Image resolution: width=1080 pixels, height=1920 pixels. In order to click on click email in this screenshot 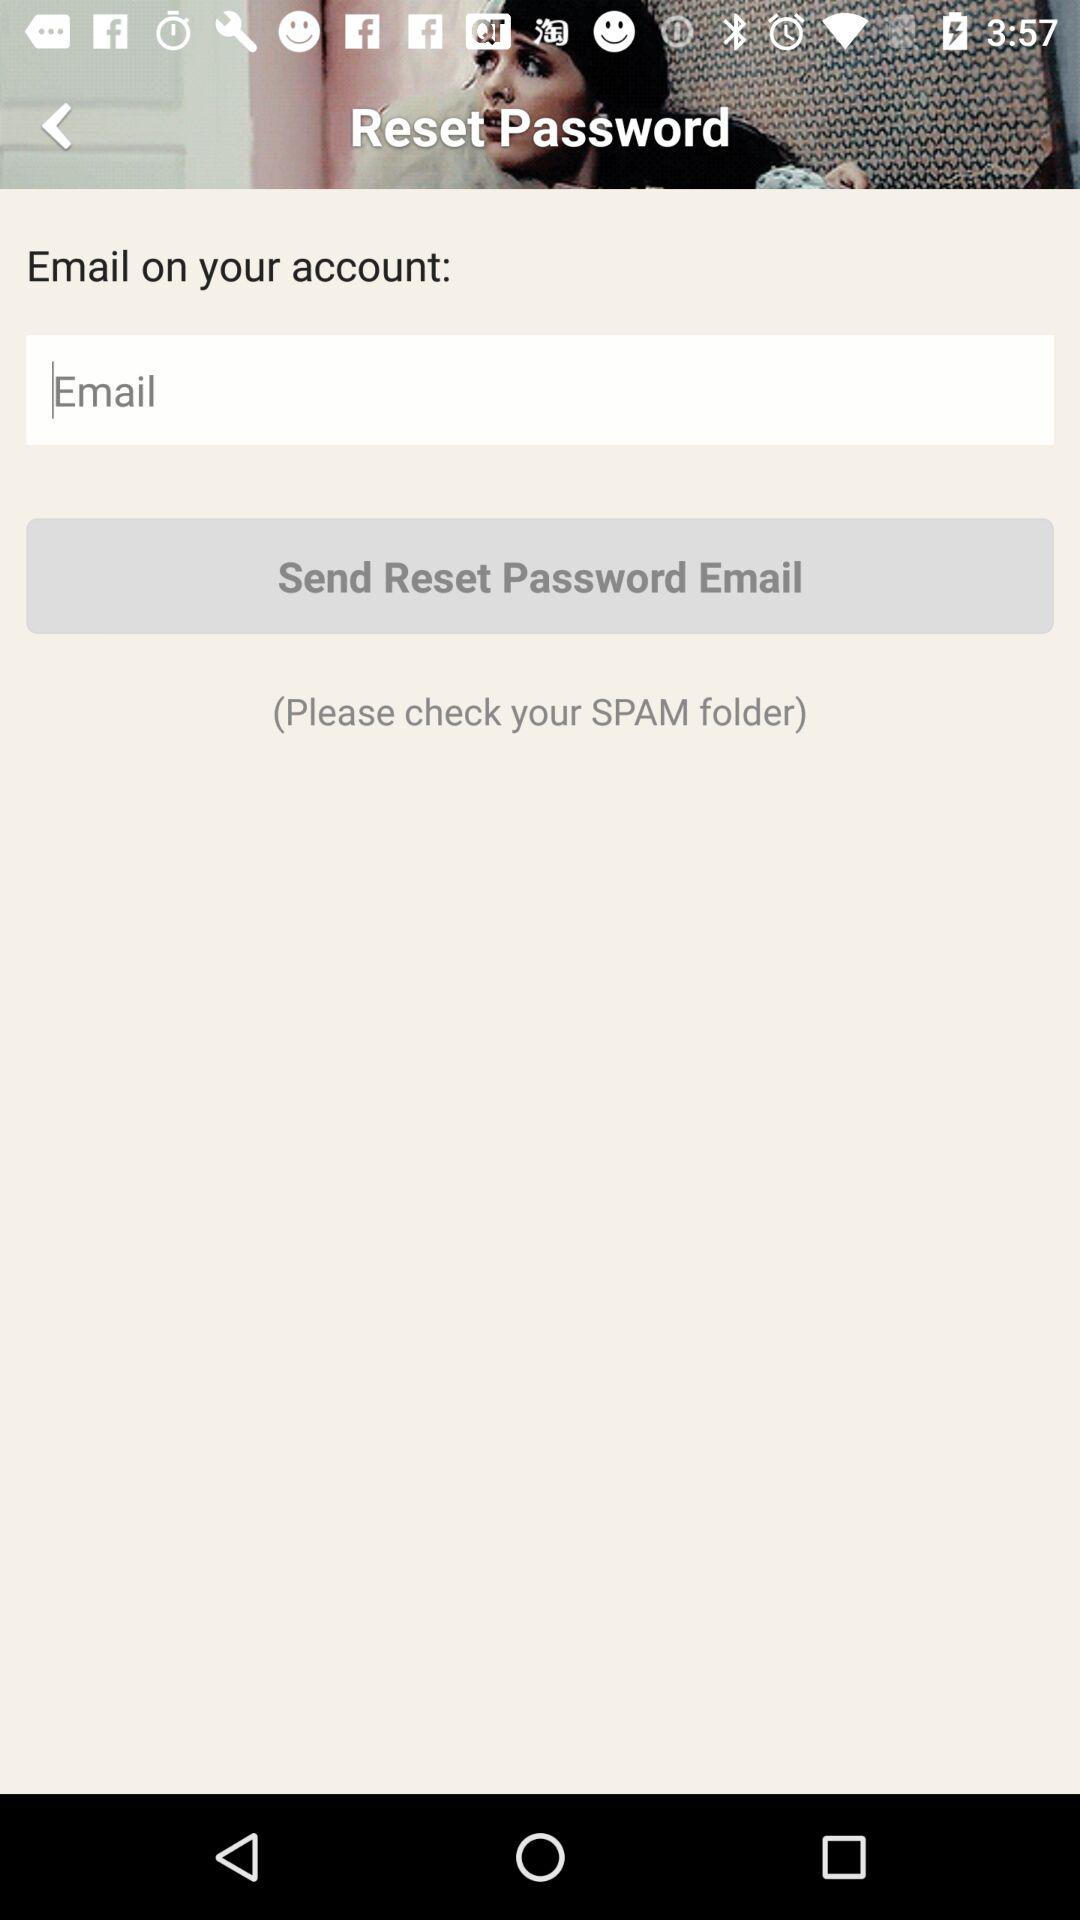, I will do `click(540, 390)`.